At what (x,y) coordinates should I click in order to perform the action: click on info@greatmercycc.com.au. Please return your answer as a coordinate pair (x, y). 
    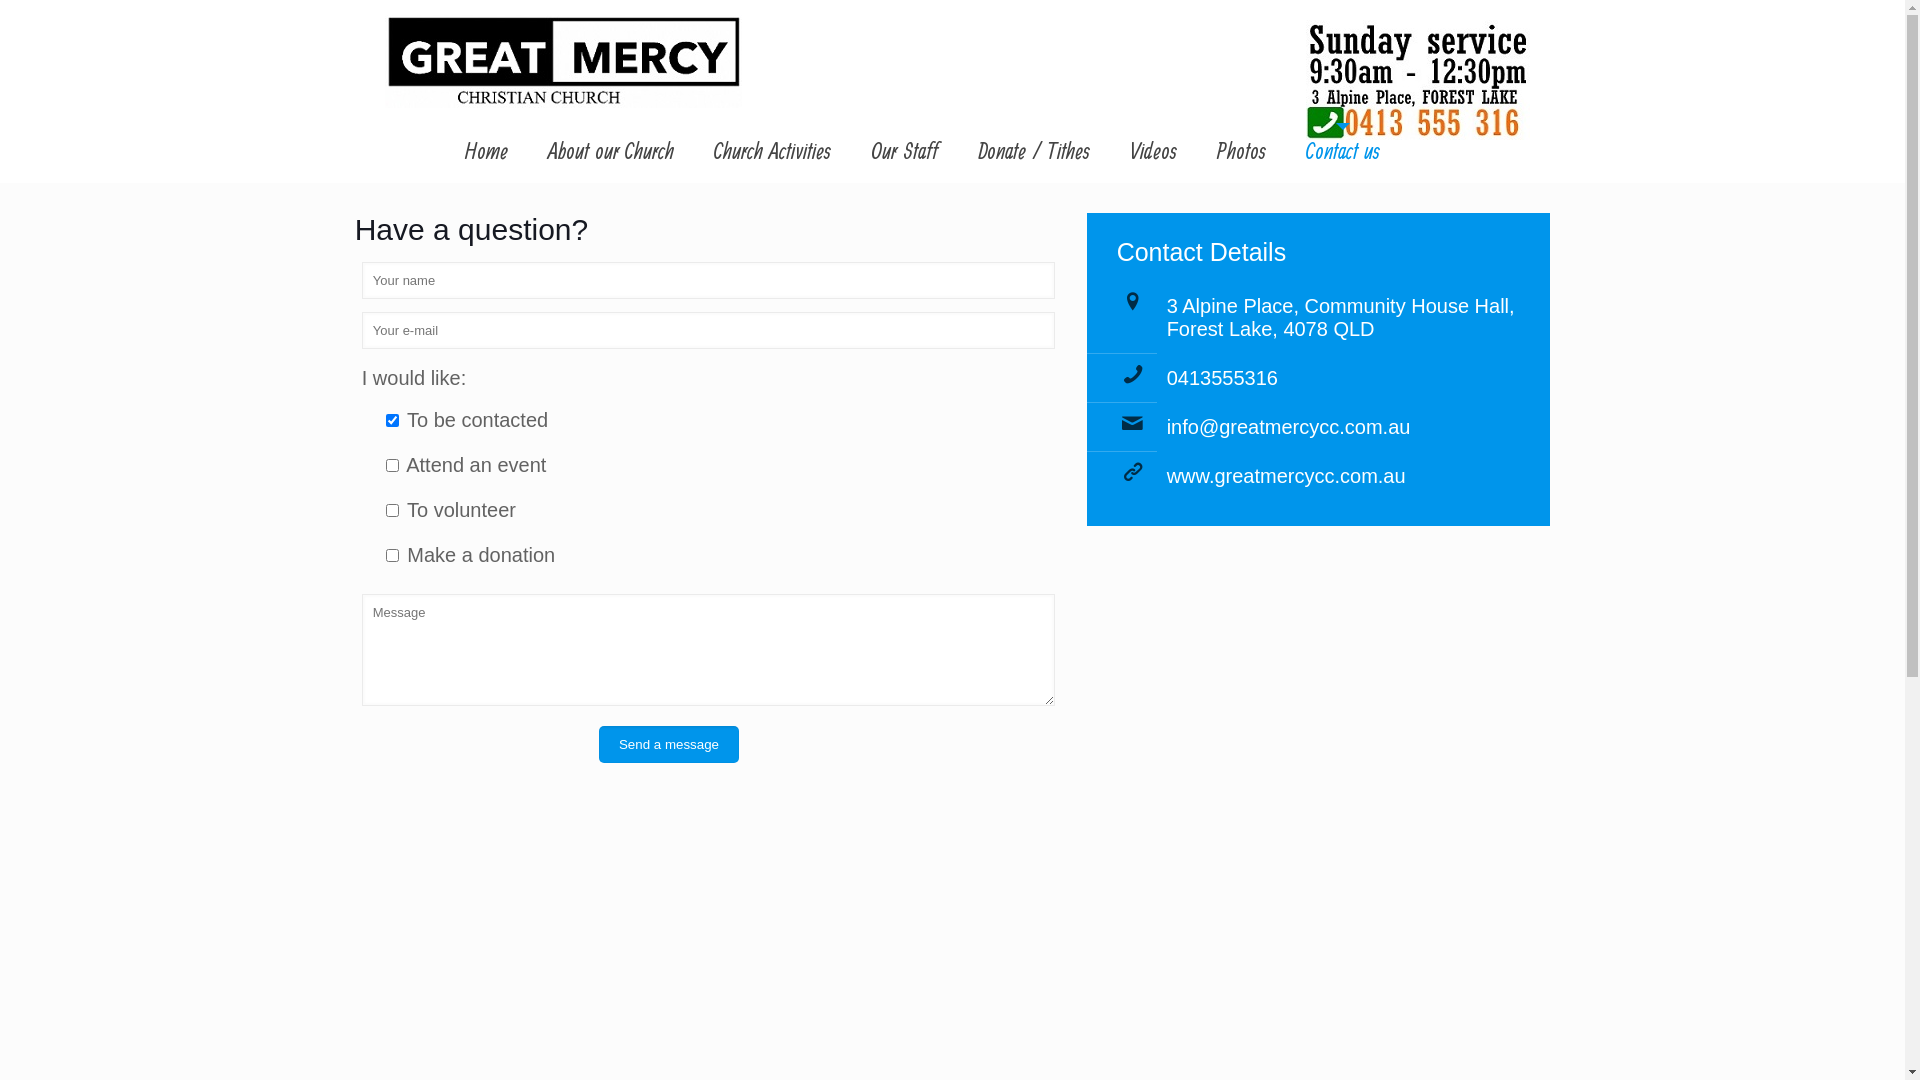
    Looking at the image, I should click on (1289, 427).